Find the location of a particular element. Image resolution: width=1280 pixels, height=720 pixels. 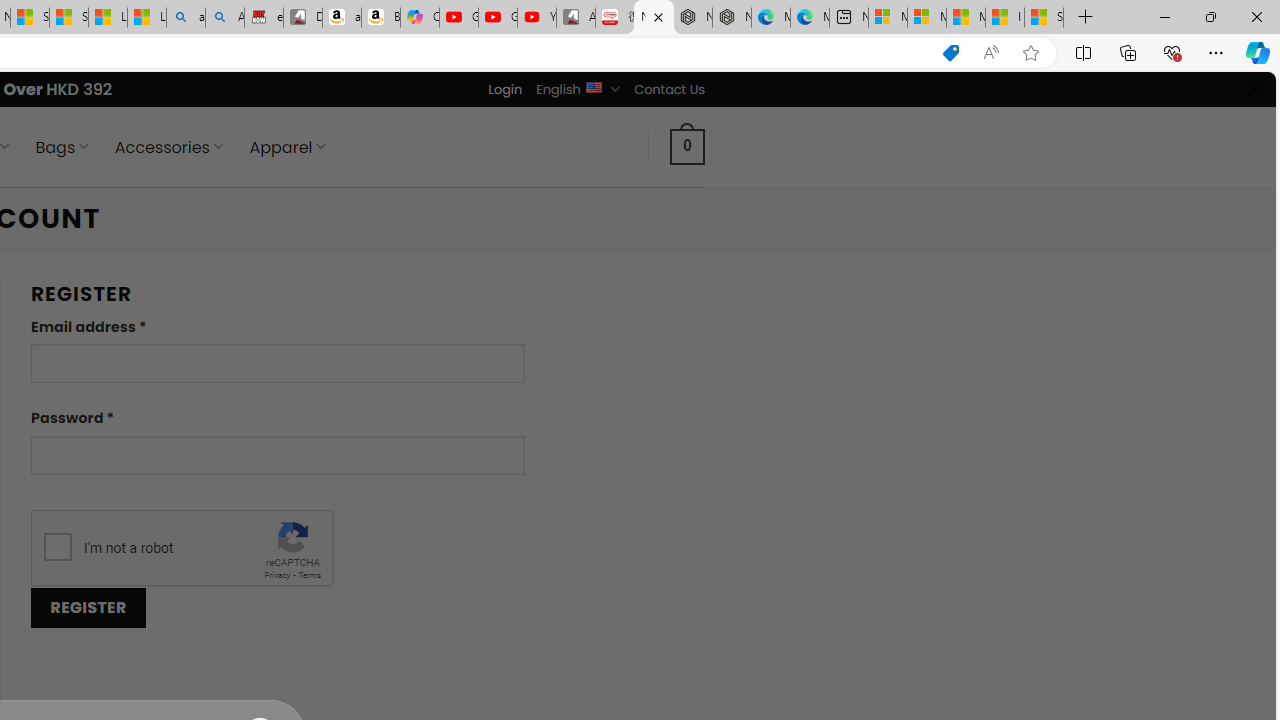

Class: feather feather-x is located at coordinates (1254, 88).